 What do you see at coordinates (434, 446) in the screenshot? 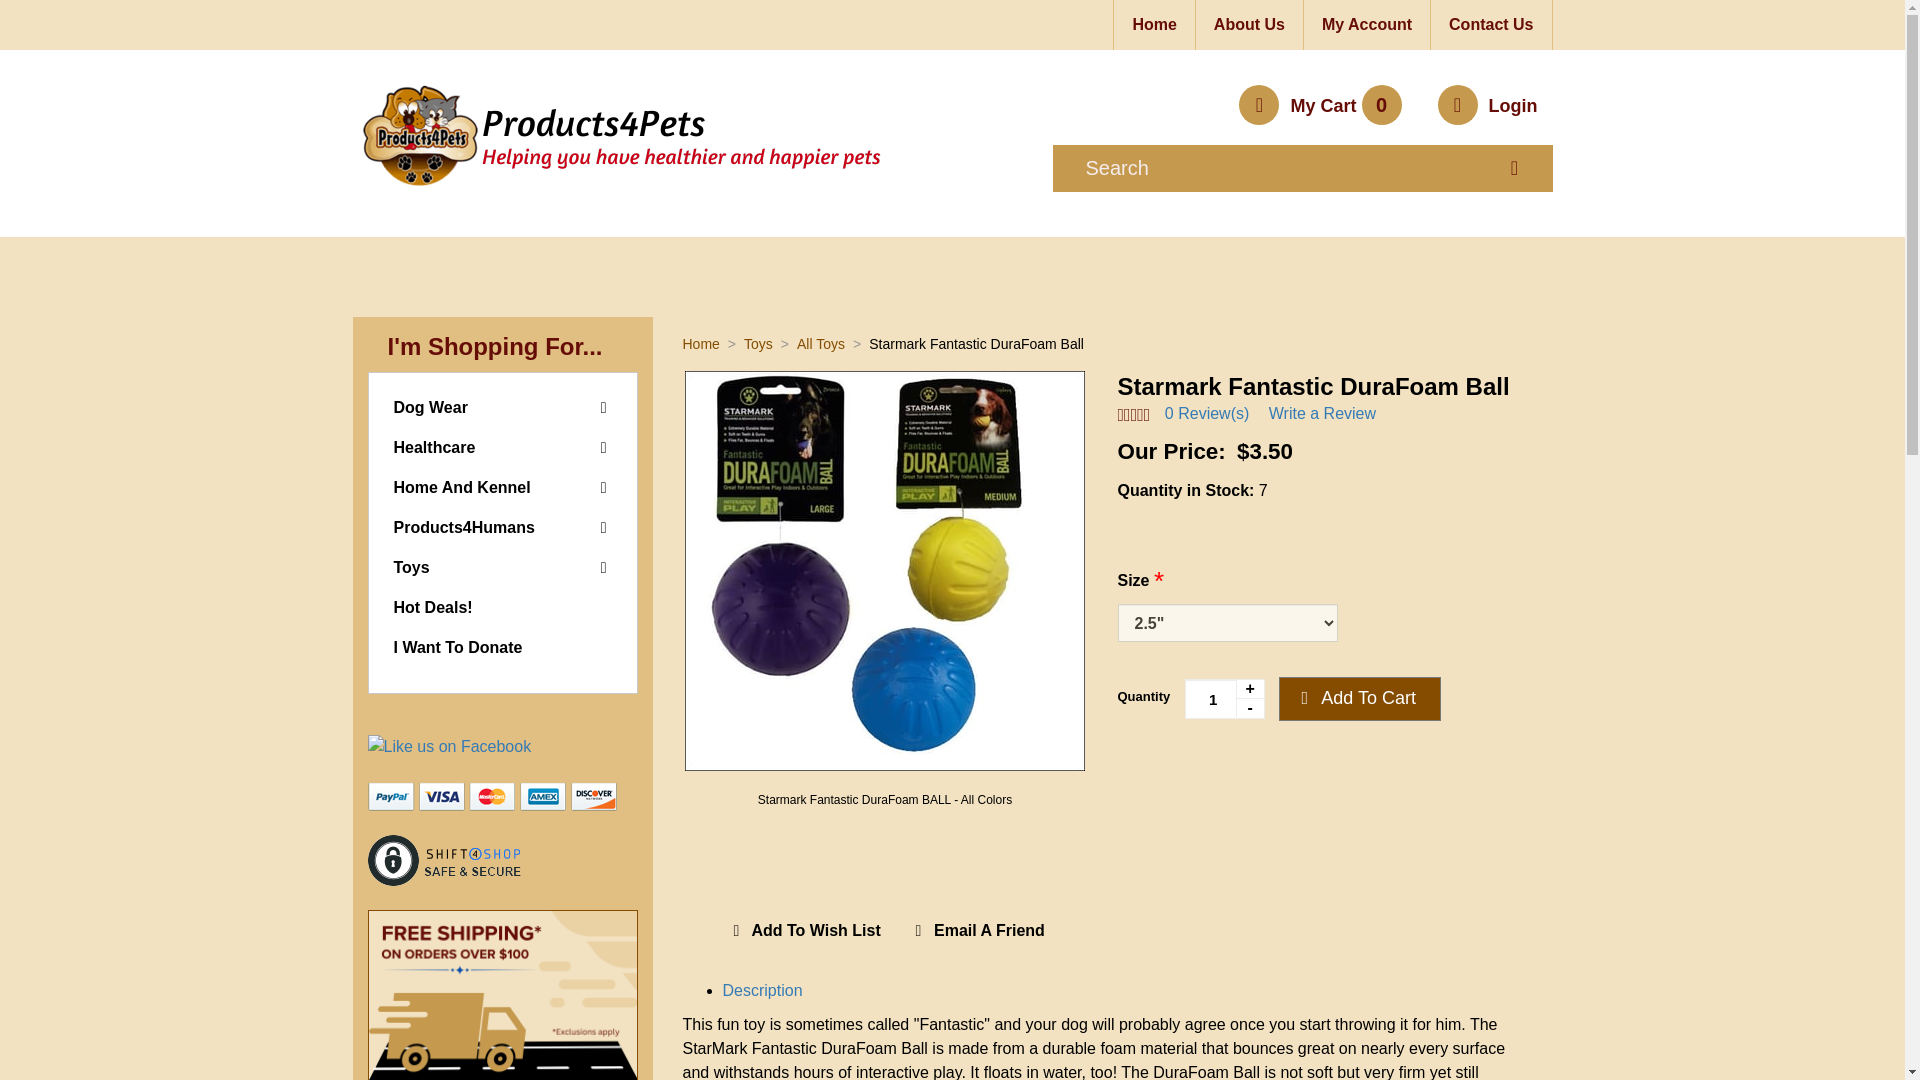
I see `Healthcare` at bounding box center [434, 446].